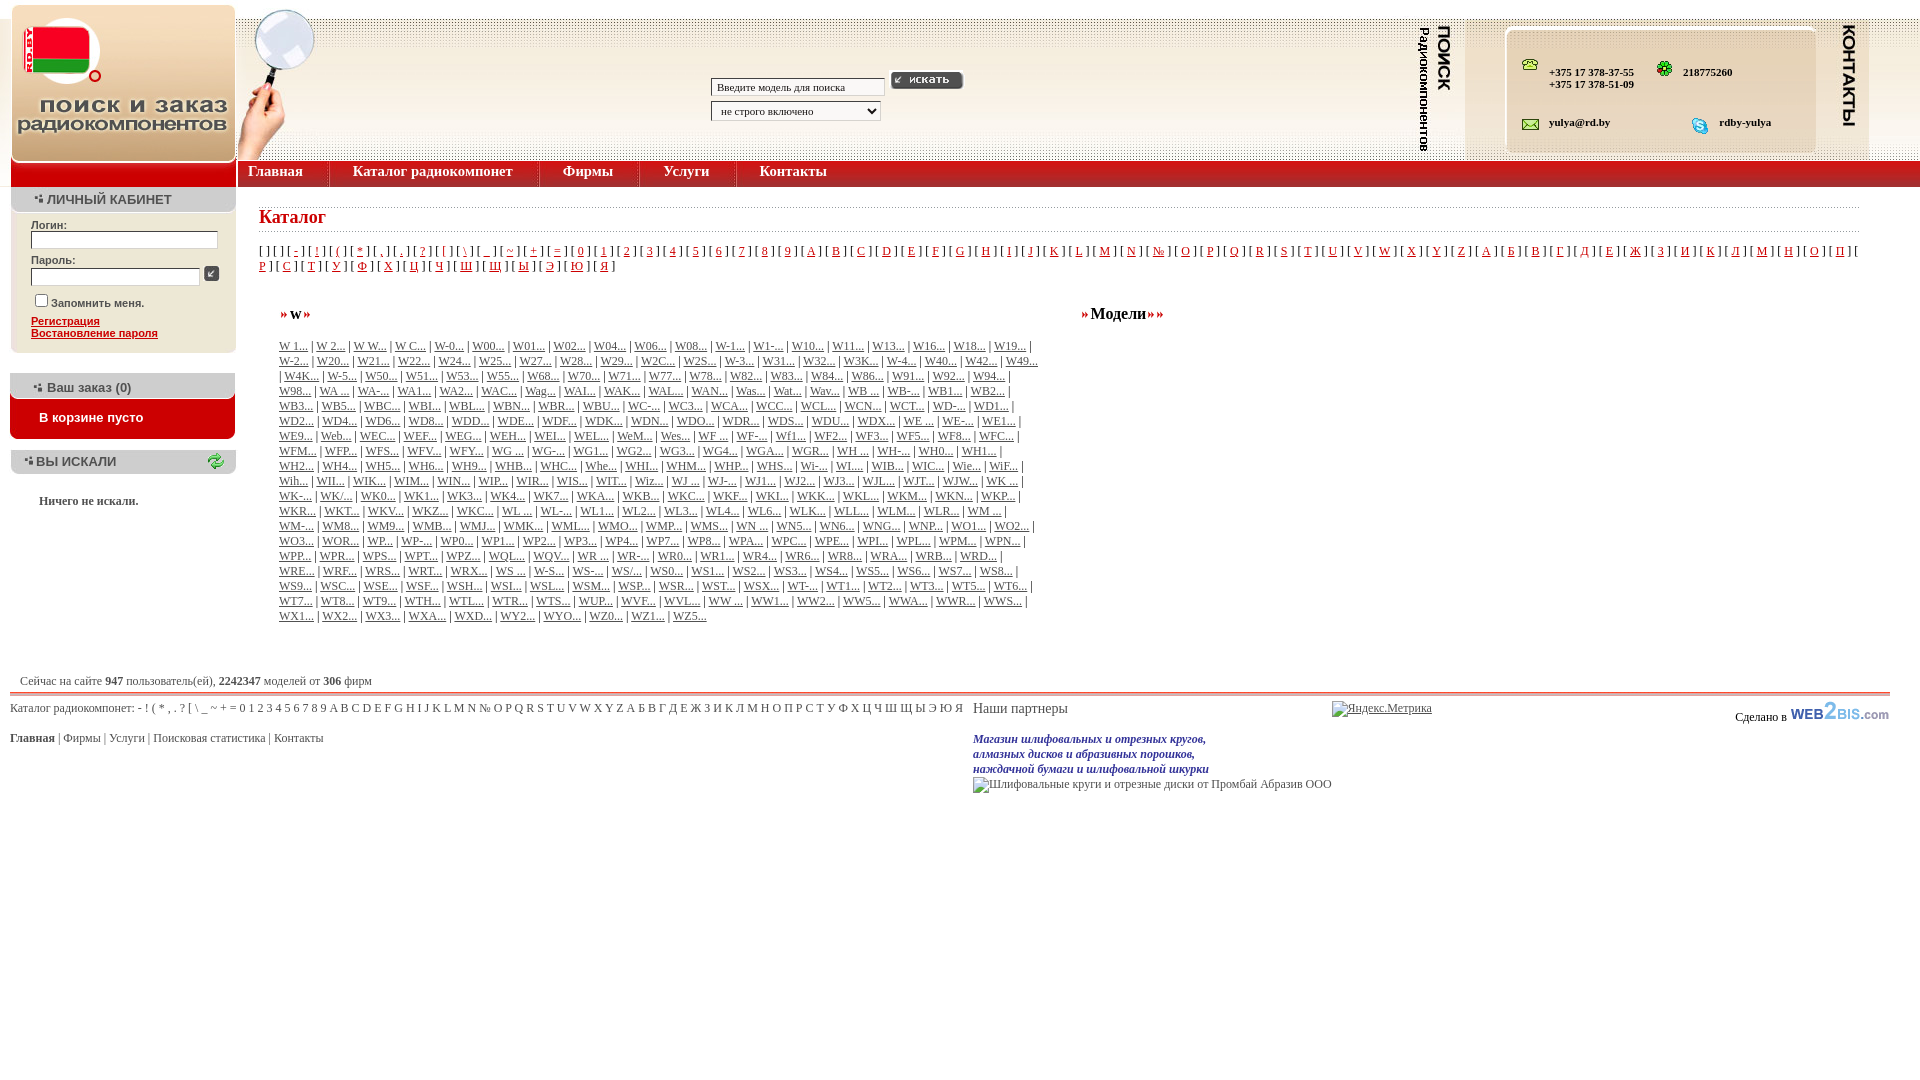 This screenshot has height=1080, width=1920. What do you see at coordinates (936, 451) in the screenshot?
I see `WH0...` at bounding box center [936, 451].